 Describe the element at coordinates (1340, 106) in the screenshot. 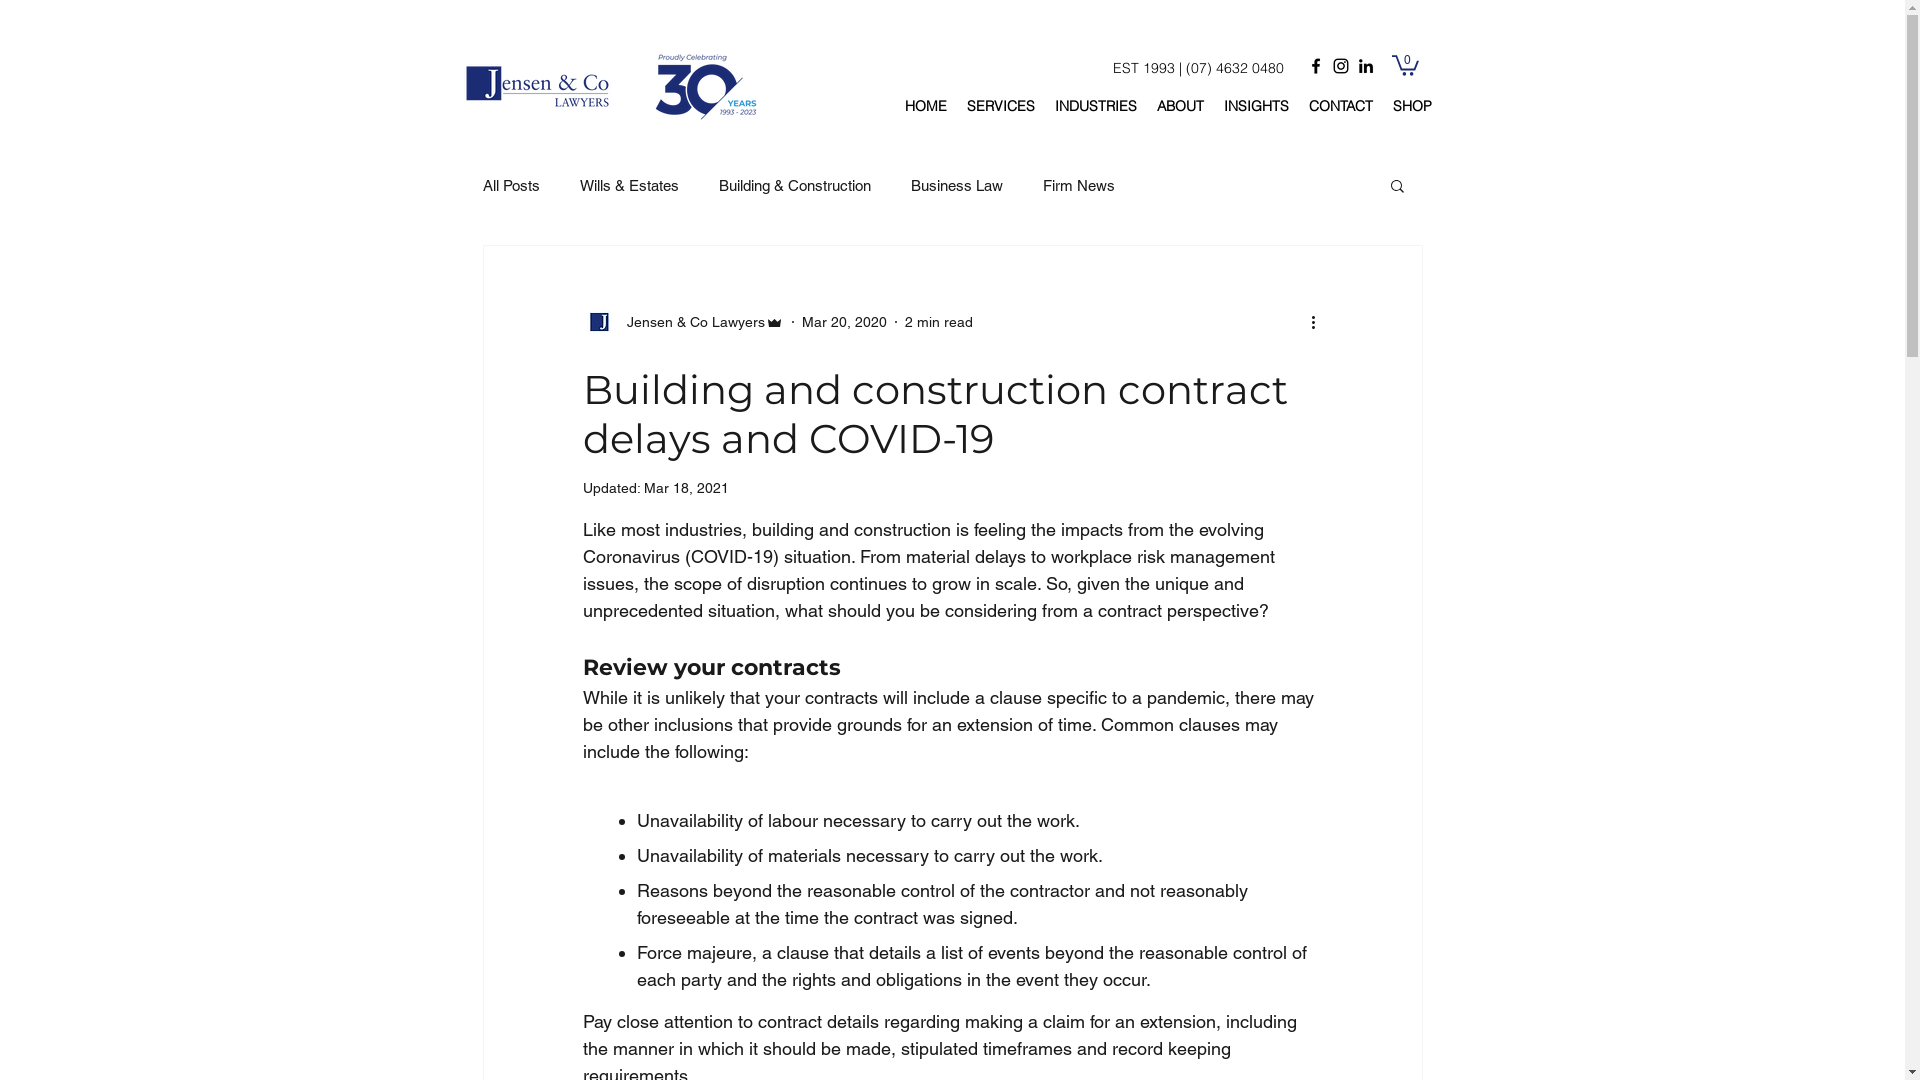

I see `CONTACT` at that location.